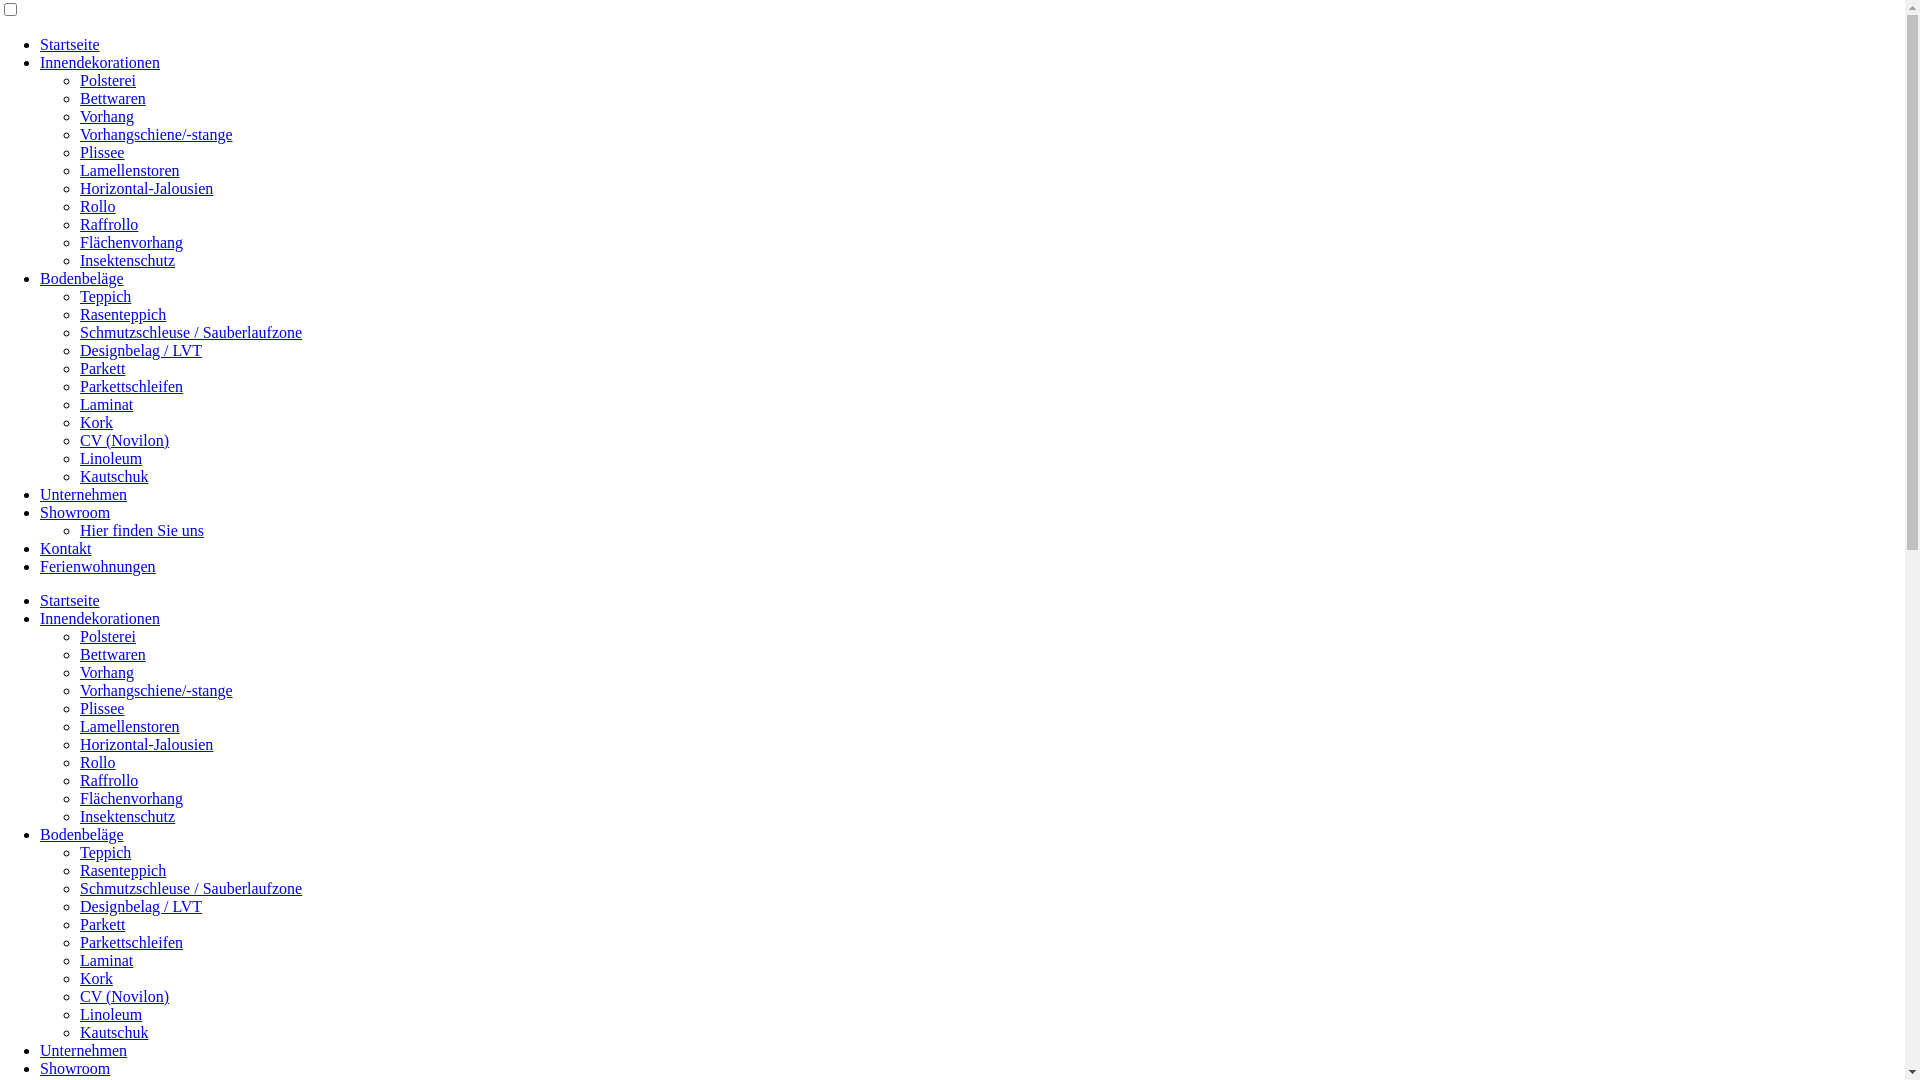  I want to click on Horizontal-Jalousien, so click(146, 188).